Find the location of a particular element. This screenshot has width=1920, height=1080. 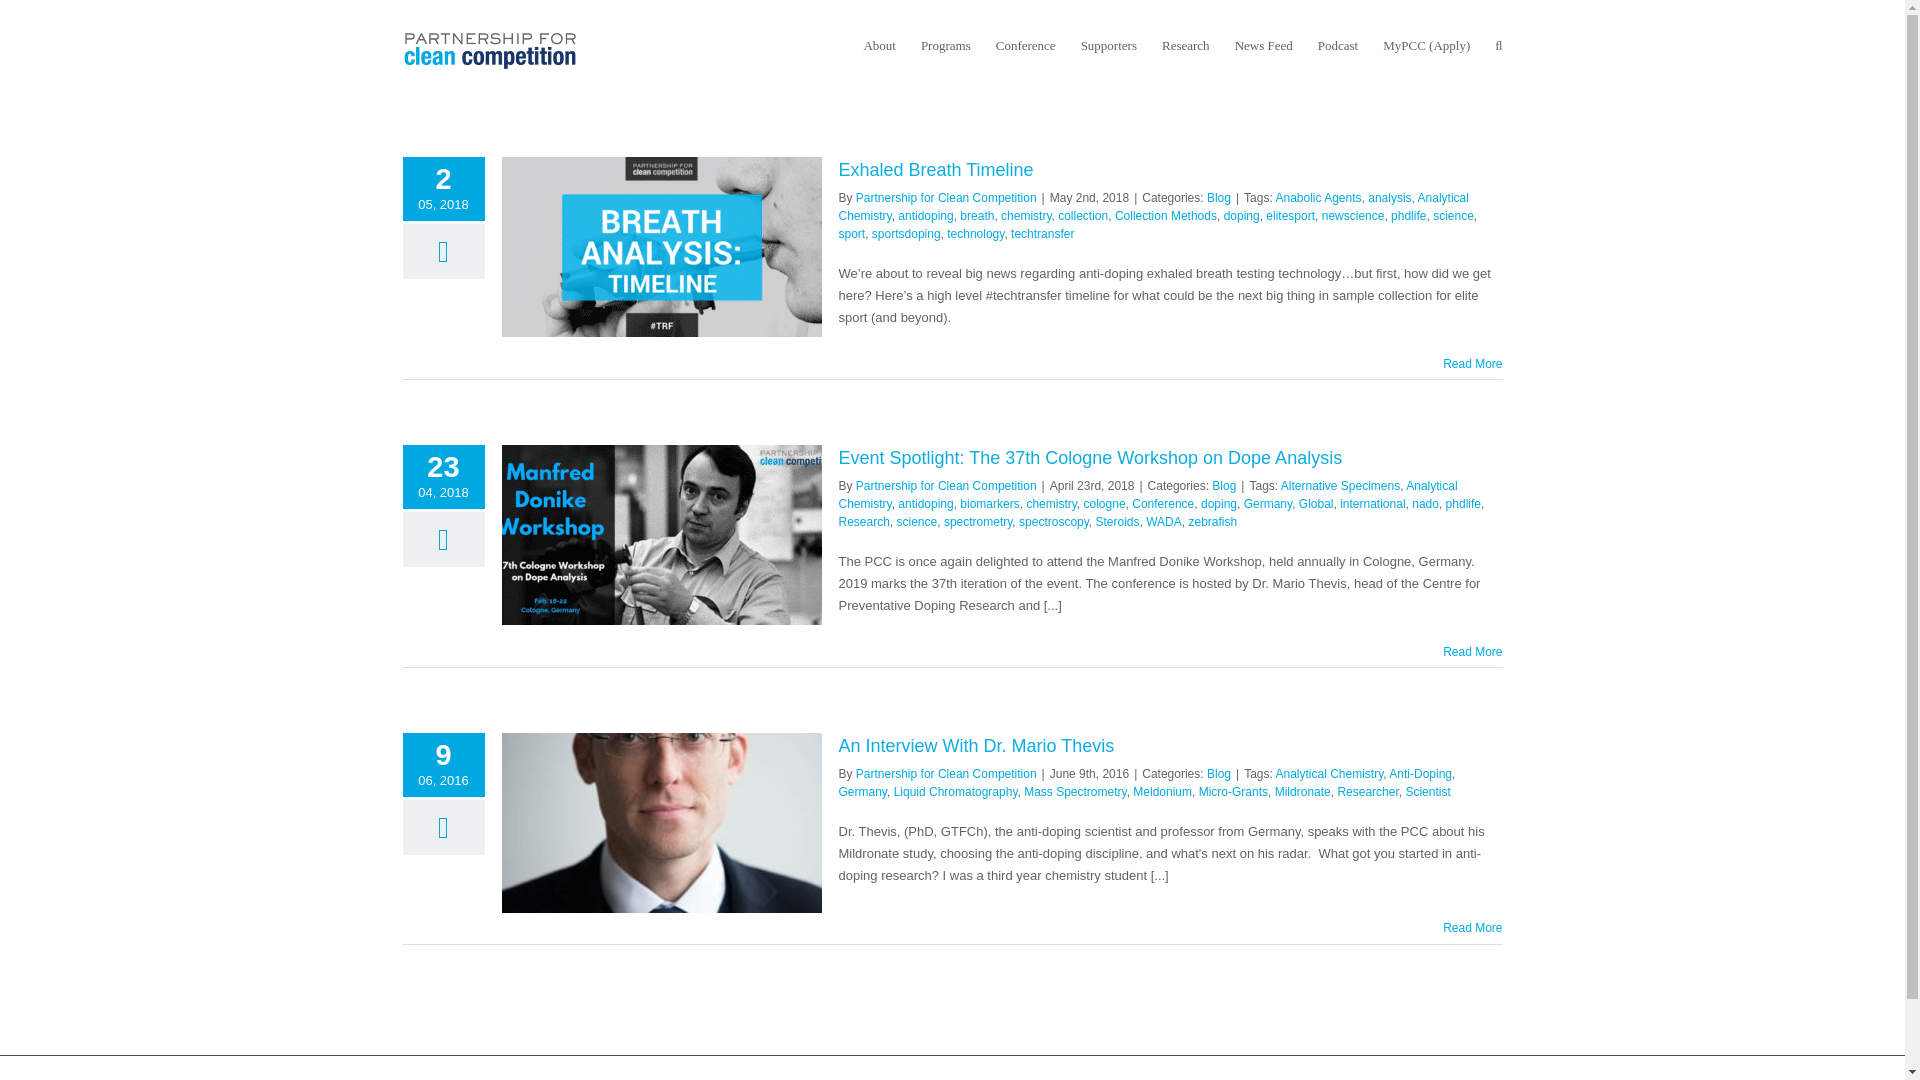

Posts by Partnership for Clean Competition is located at coordinates (946, 198).